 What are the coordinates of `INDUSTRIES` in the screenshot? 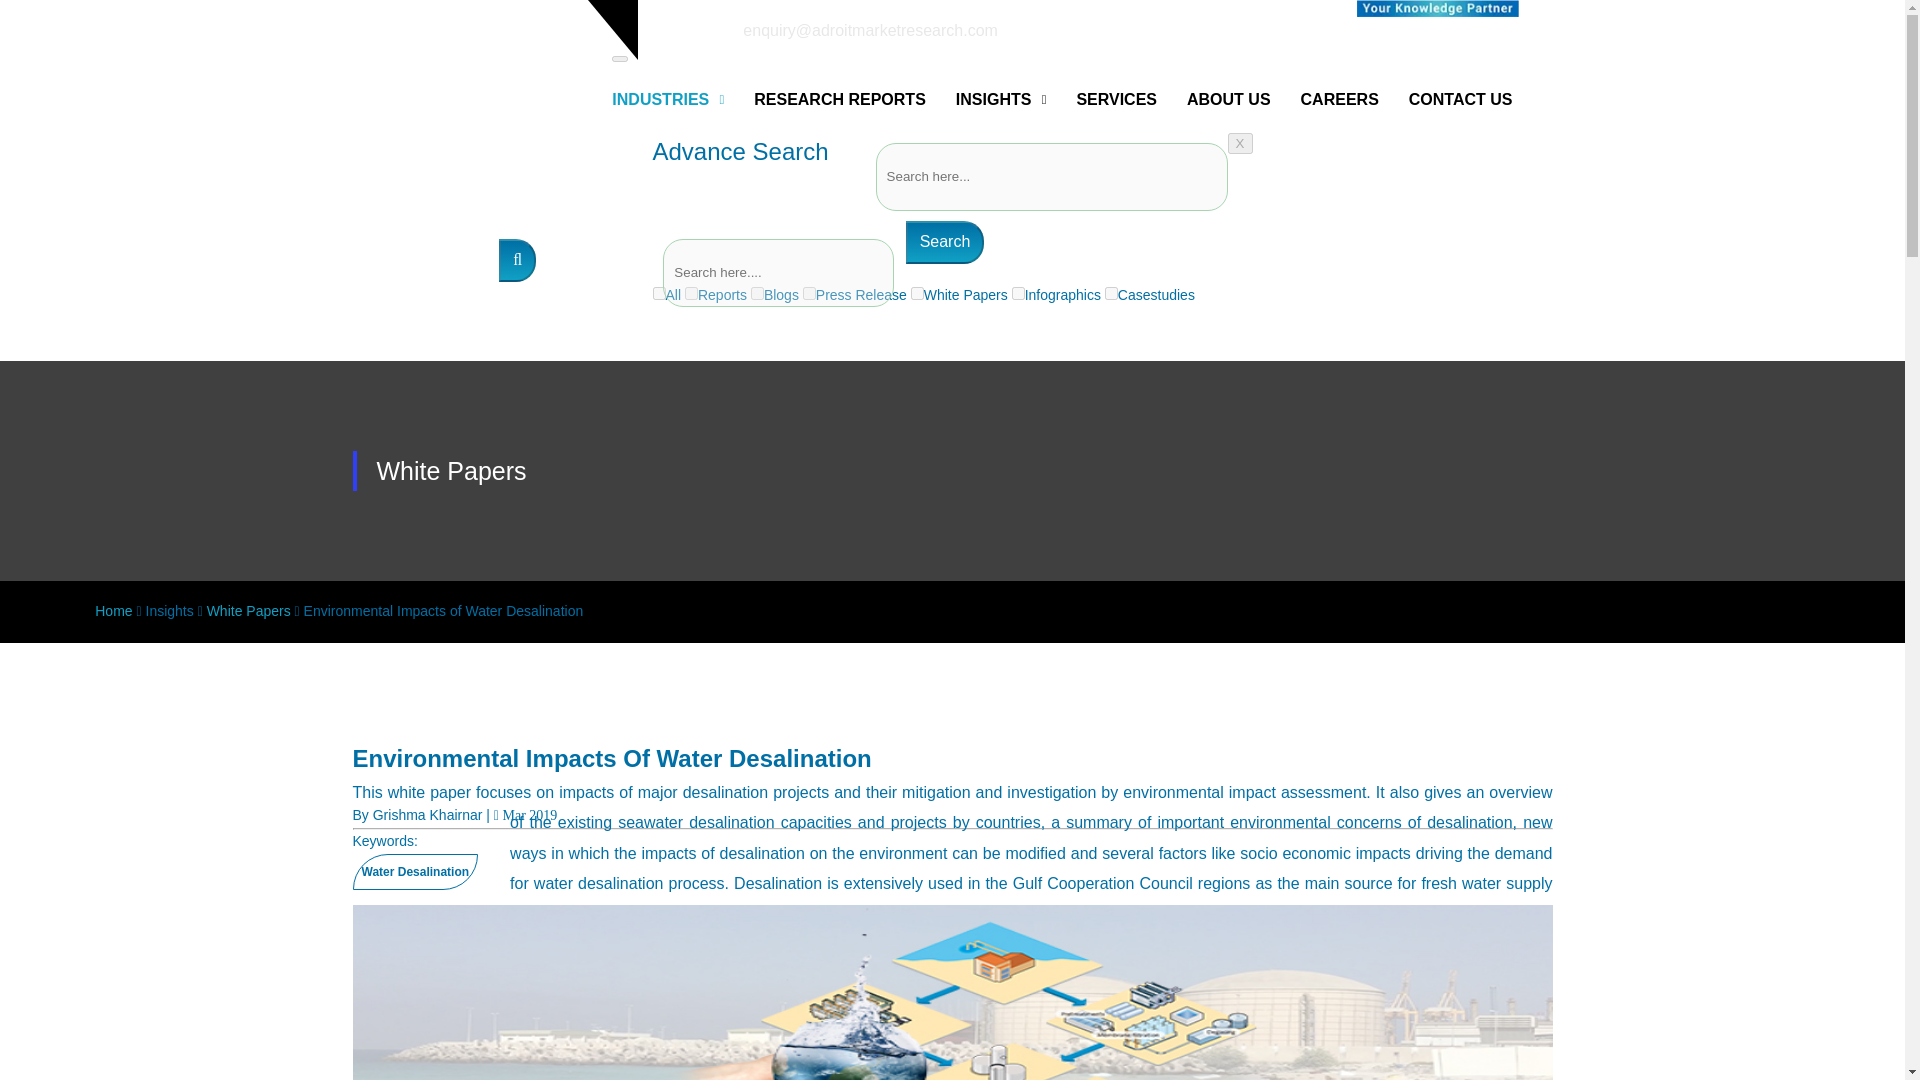 It's located at (668, 99).